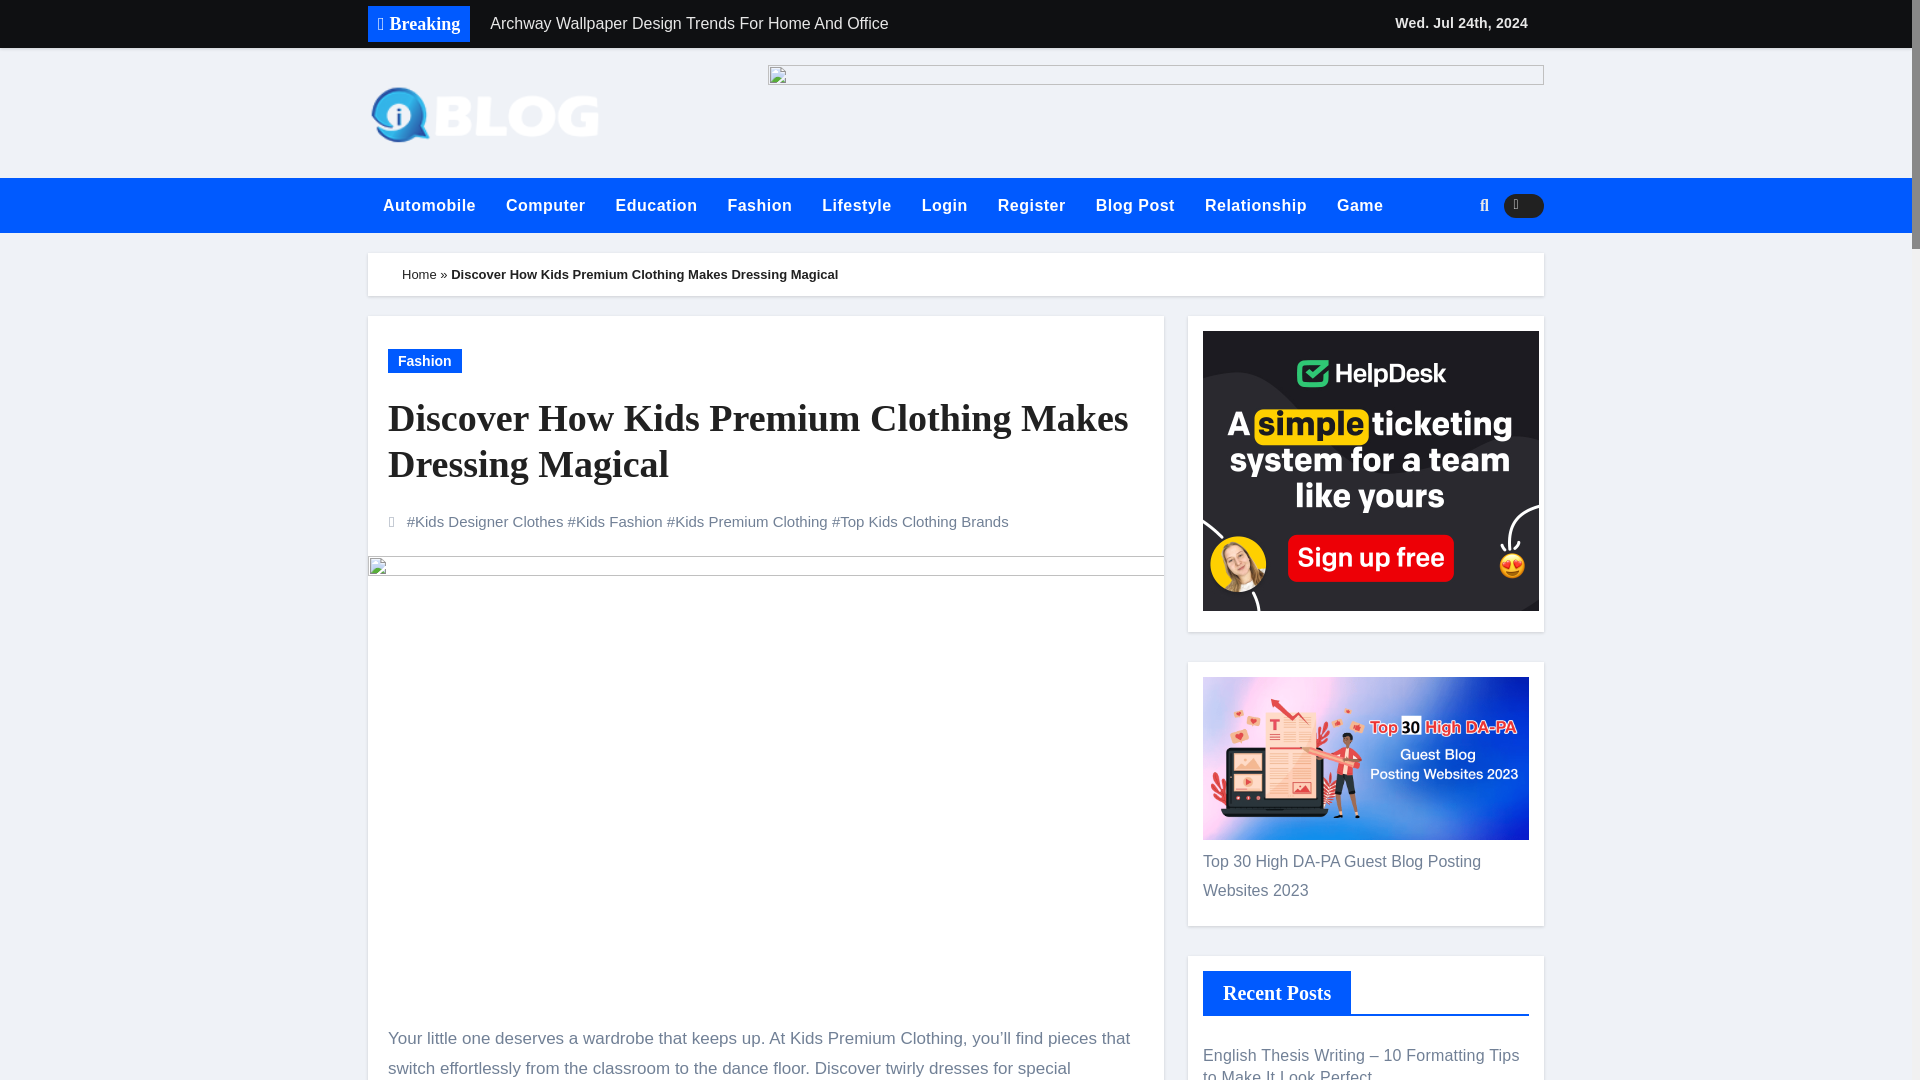  I want to click on Blog Post, so click(1135, 206).